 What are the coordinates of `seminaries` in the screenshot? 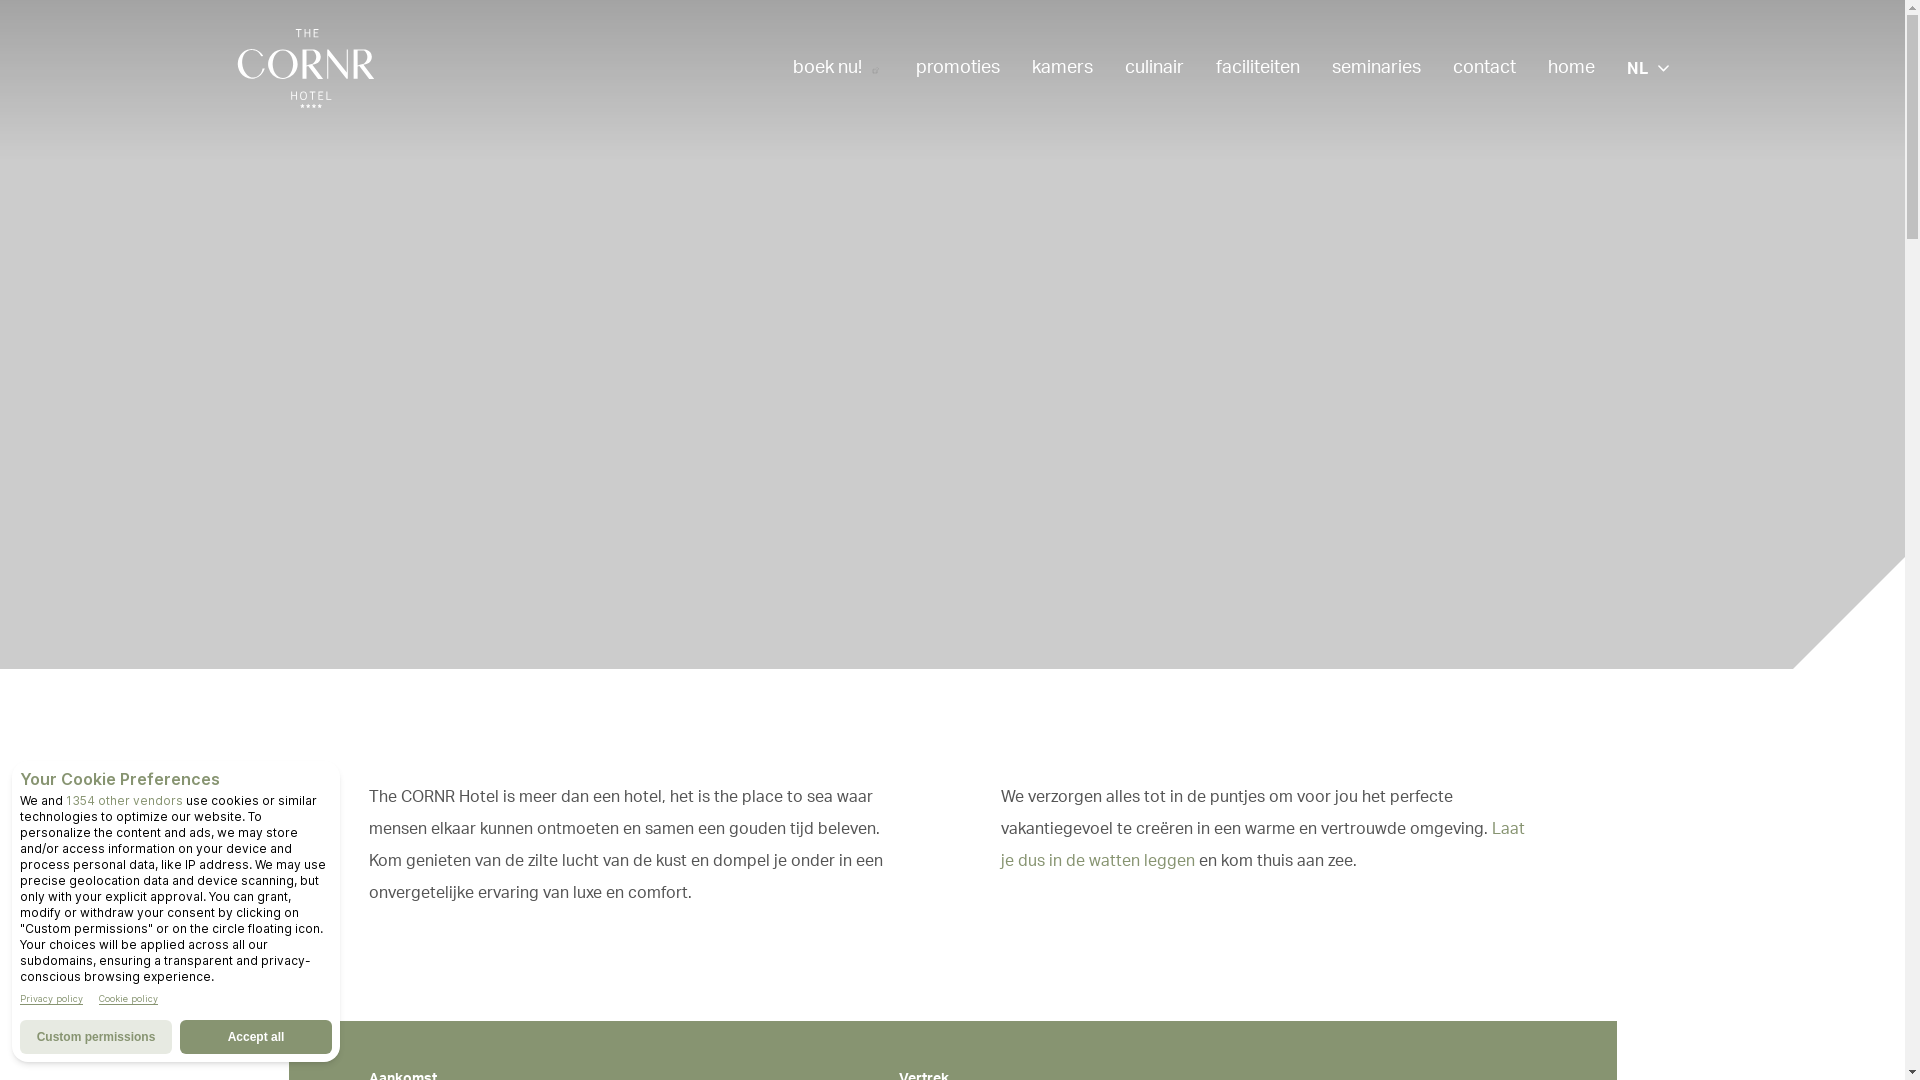 It's located at (1376, 67).